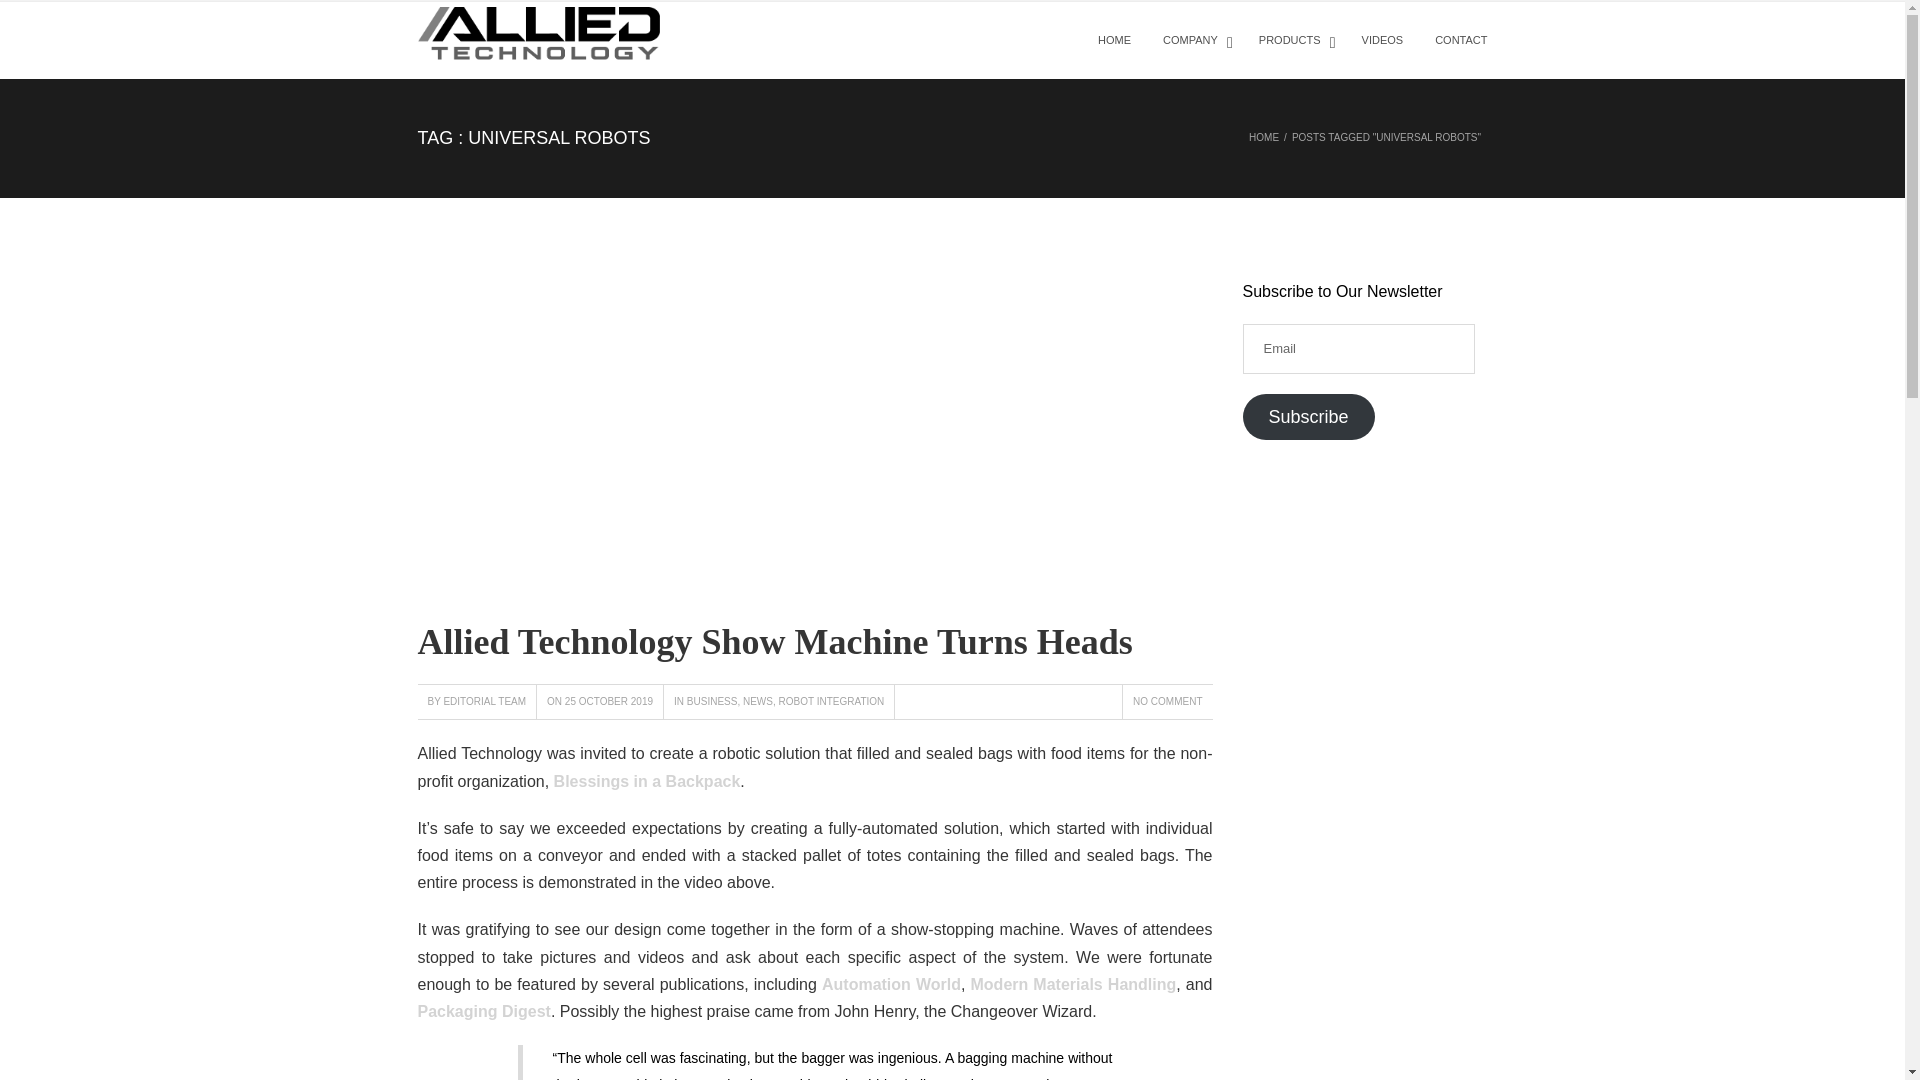  Describe the element at coordinates (484, 701) in the screenshot. I see `Posts by Editorial Team` at that location.